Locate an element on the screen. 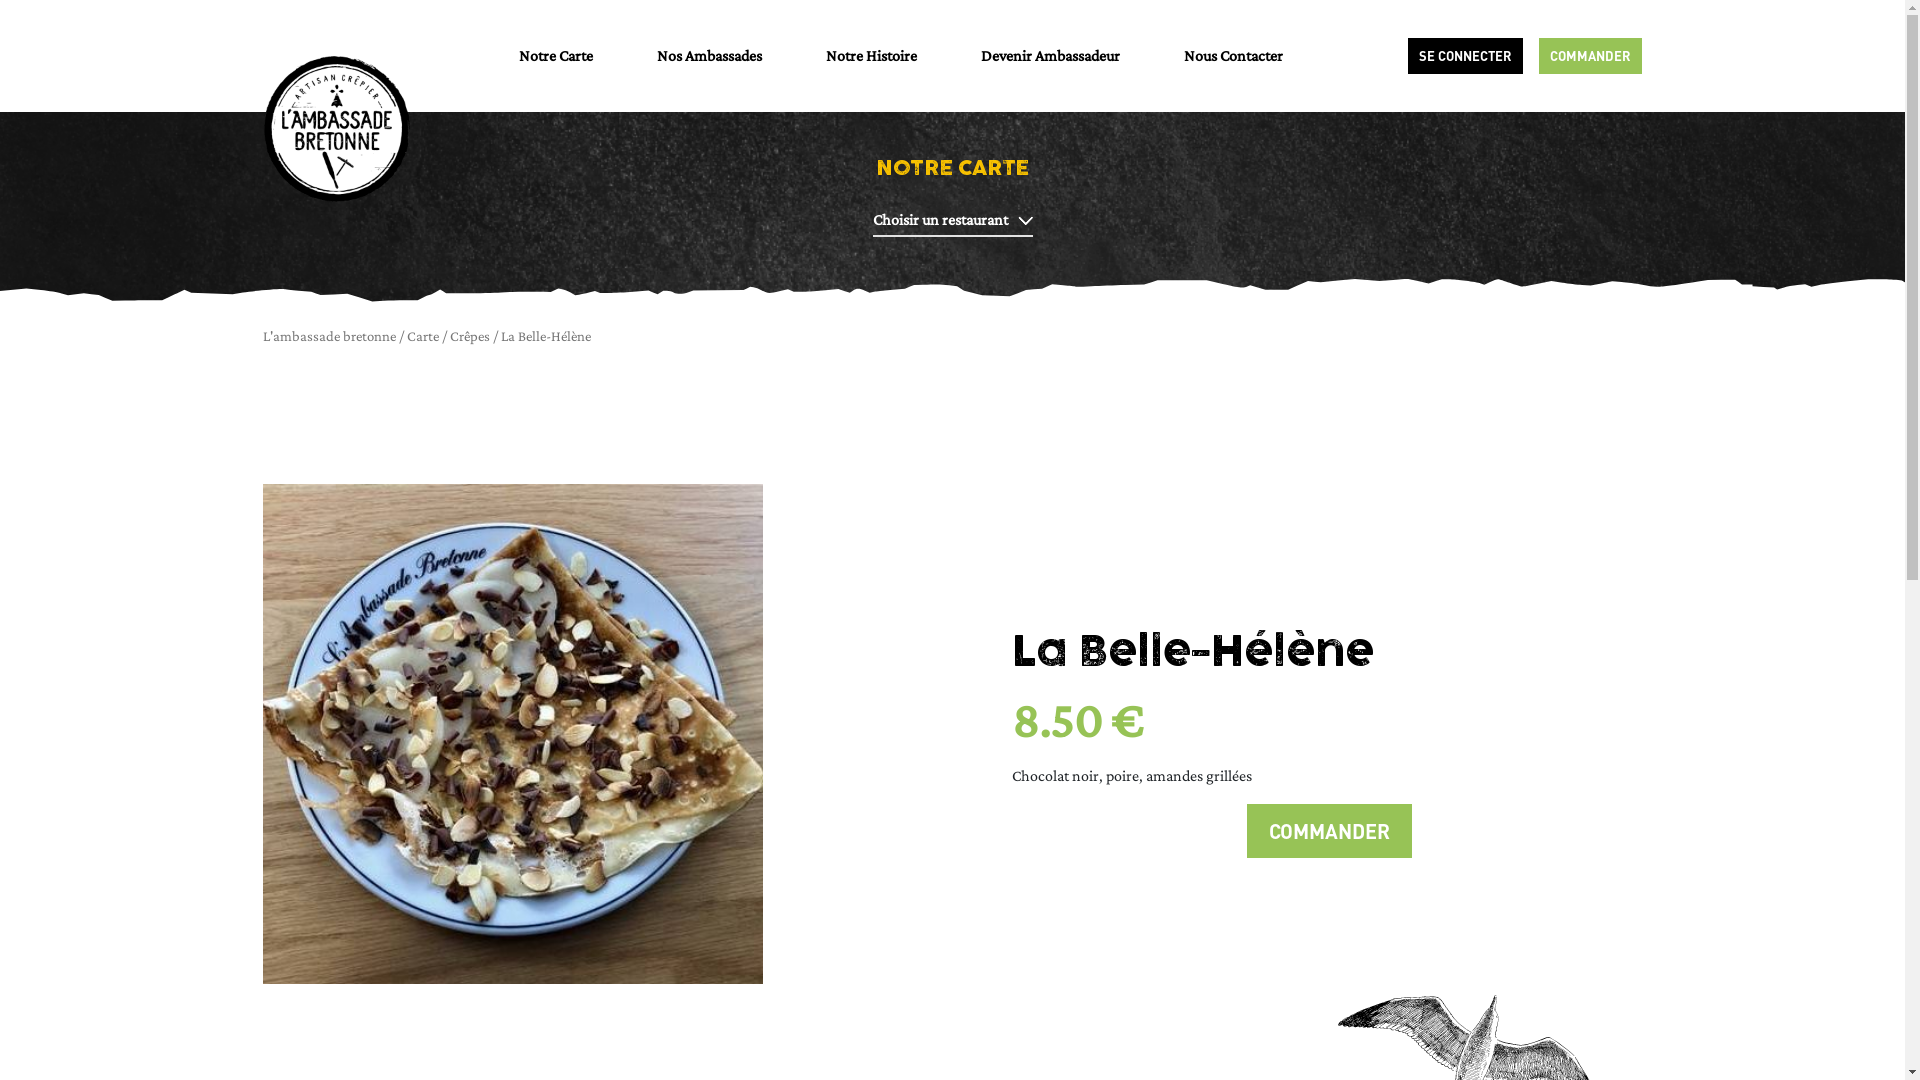 The image size is (1920, 1080). Notre Carte is located at coordinates (555, 56).